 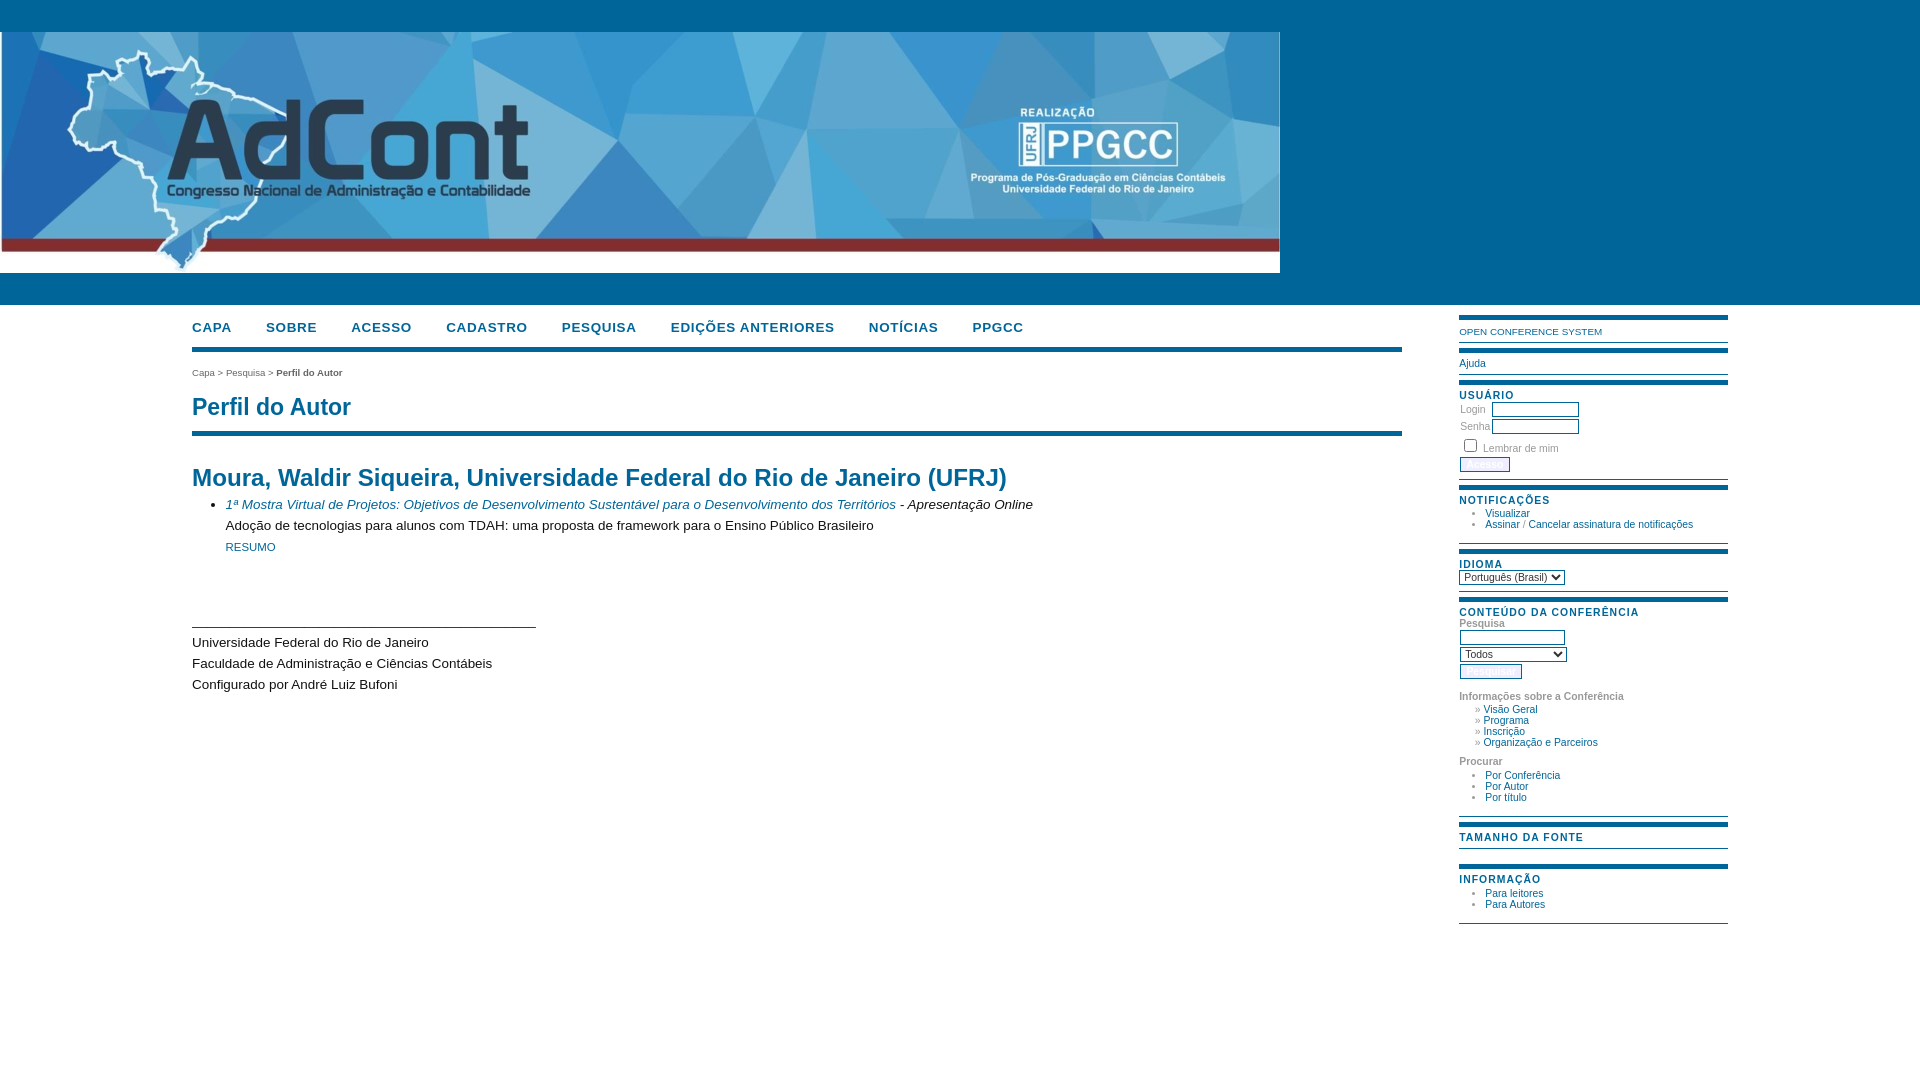 I want to click on ACESSO, so click(x=382, y=328).